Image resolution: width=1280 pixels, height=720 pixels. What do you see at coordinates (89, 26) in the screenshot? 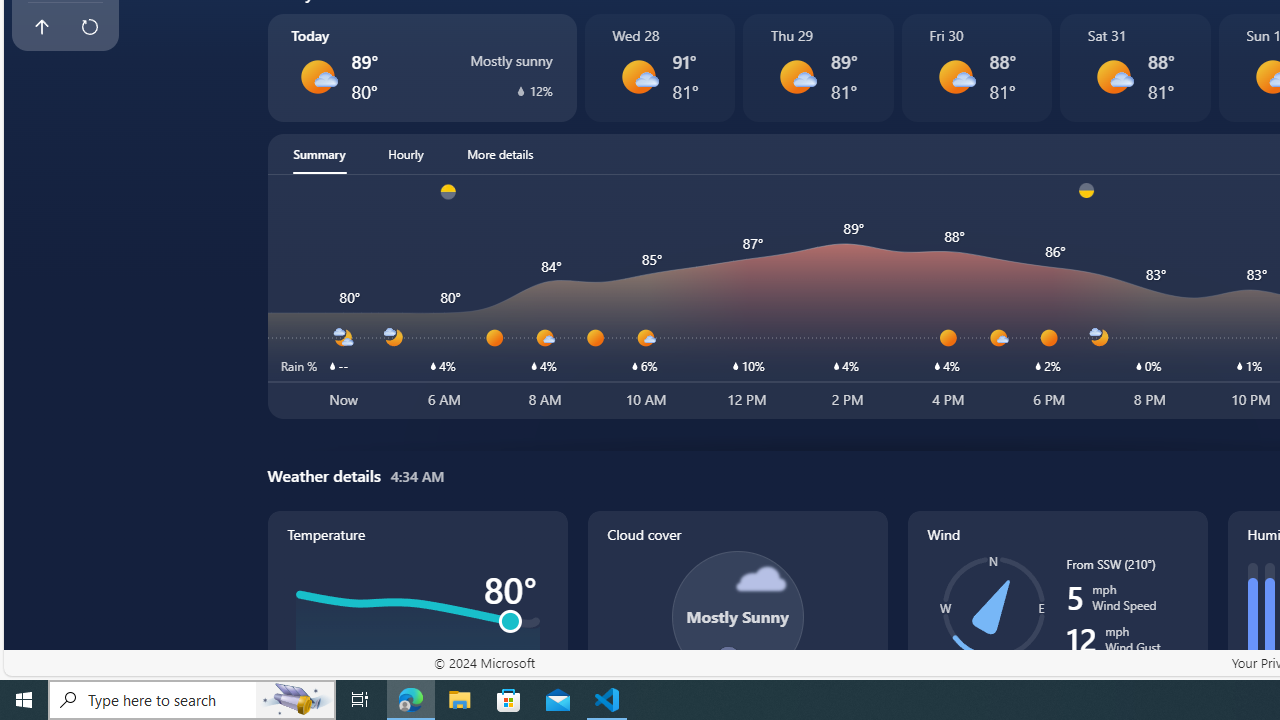
I see `Refresh this page` at bounding box center [89, 26].